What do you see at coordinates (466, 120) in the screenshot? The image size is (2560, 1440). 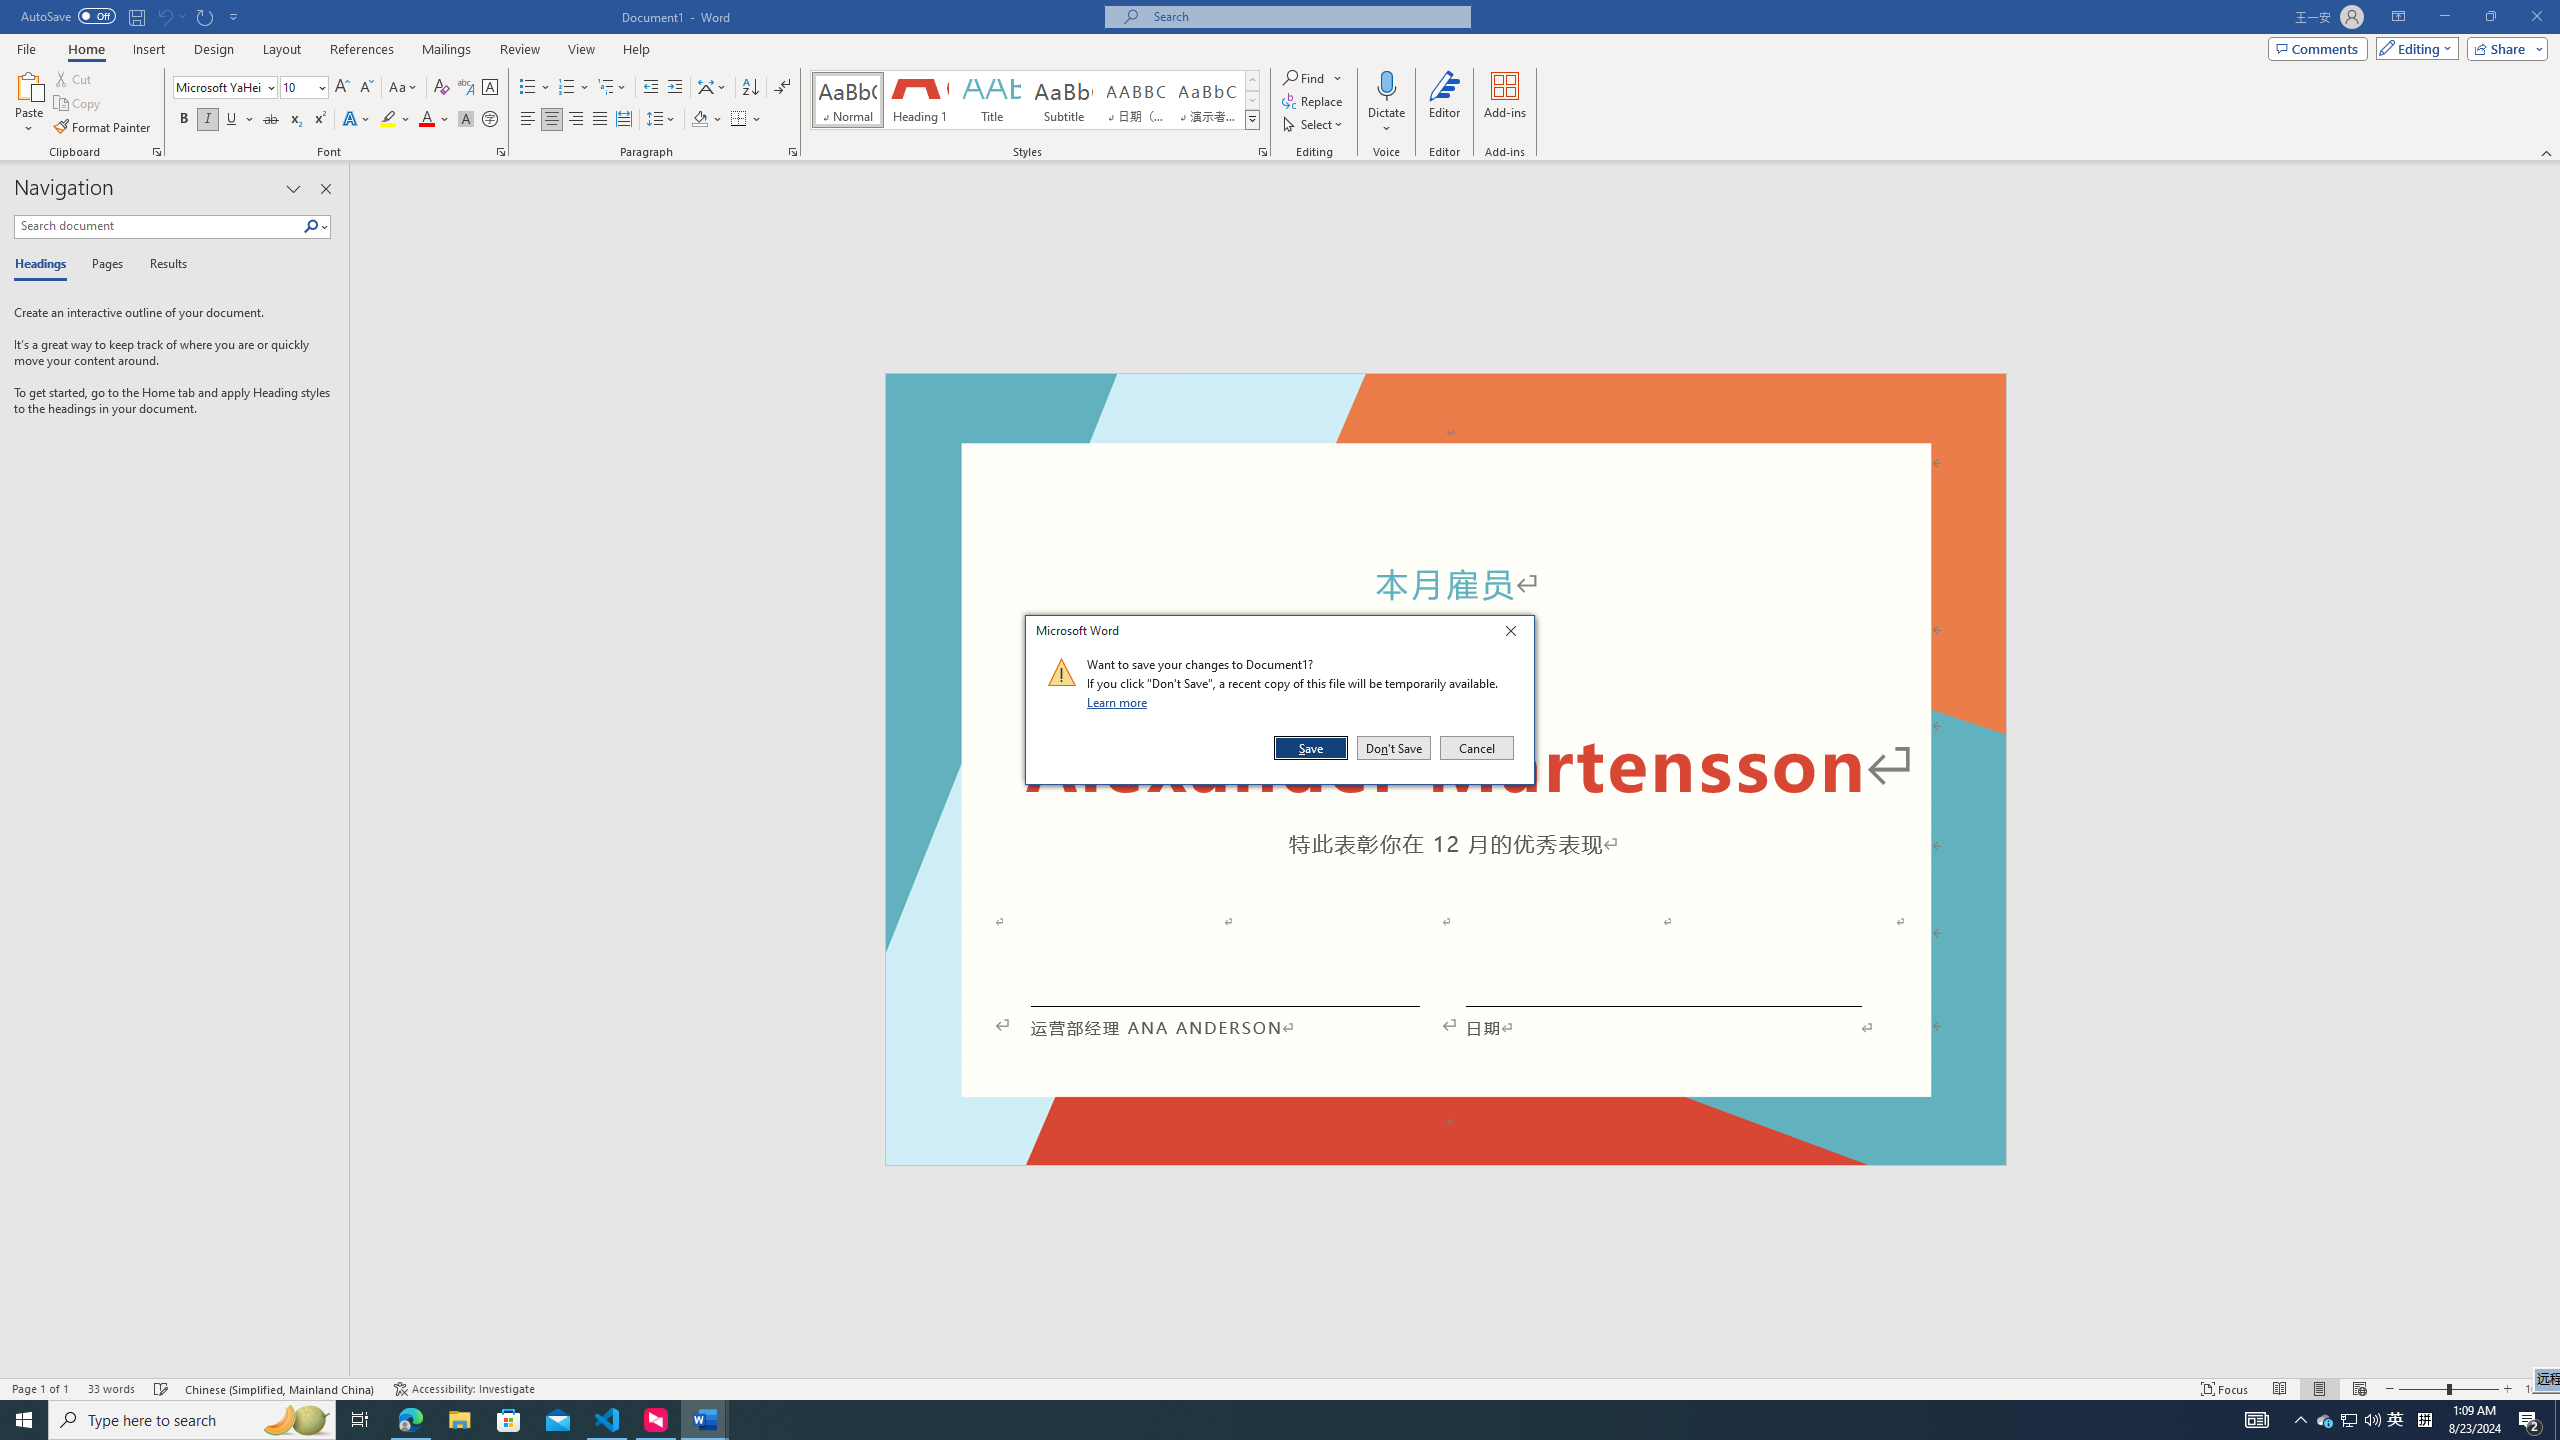 I see `Character Shading` at bounding box center [466, 120].